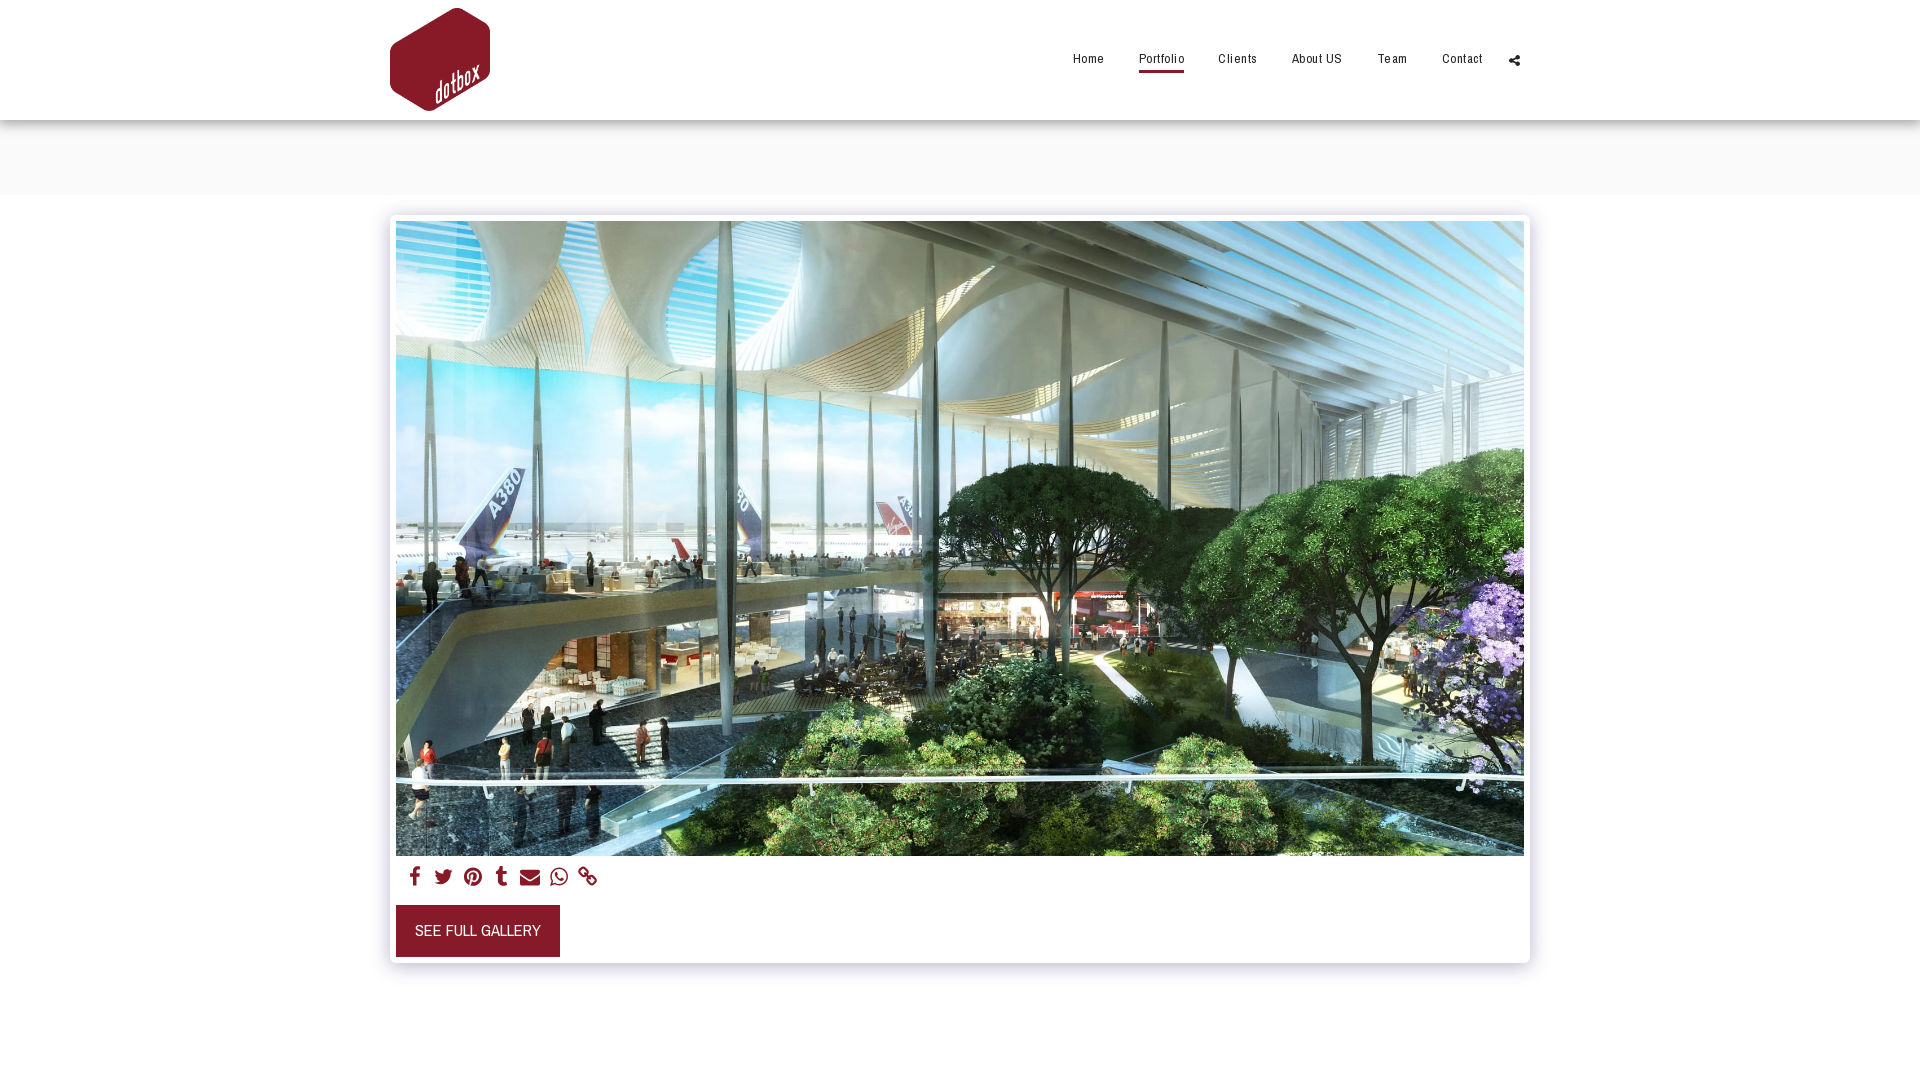  What do you see at coordinates (560, 878) in the screenshot?
I see `whatsapp` at bounding box center [560, 878].